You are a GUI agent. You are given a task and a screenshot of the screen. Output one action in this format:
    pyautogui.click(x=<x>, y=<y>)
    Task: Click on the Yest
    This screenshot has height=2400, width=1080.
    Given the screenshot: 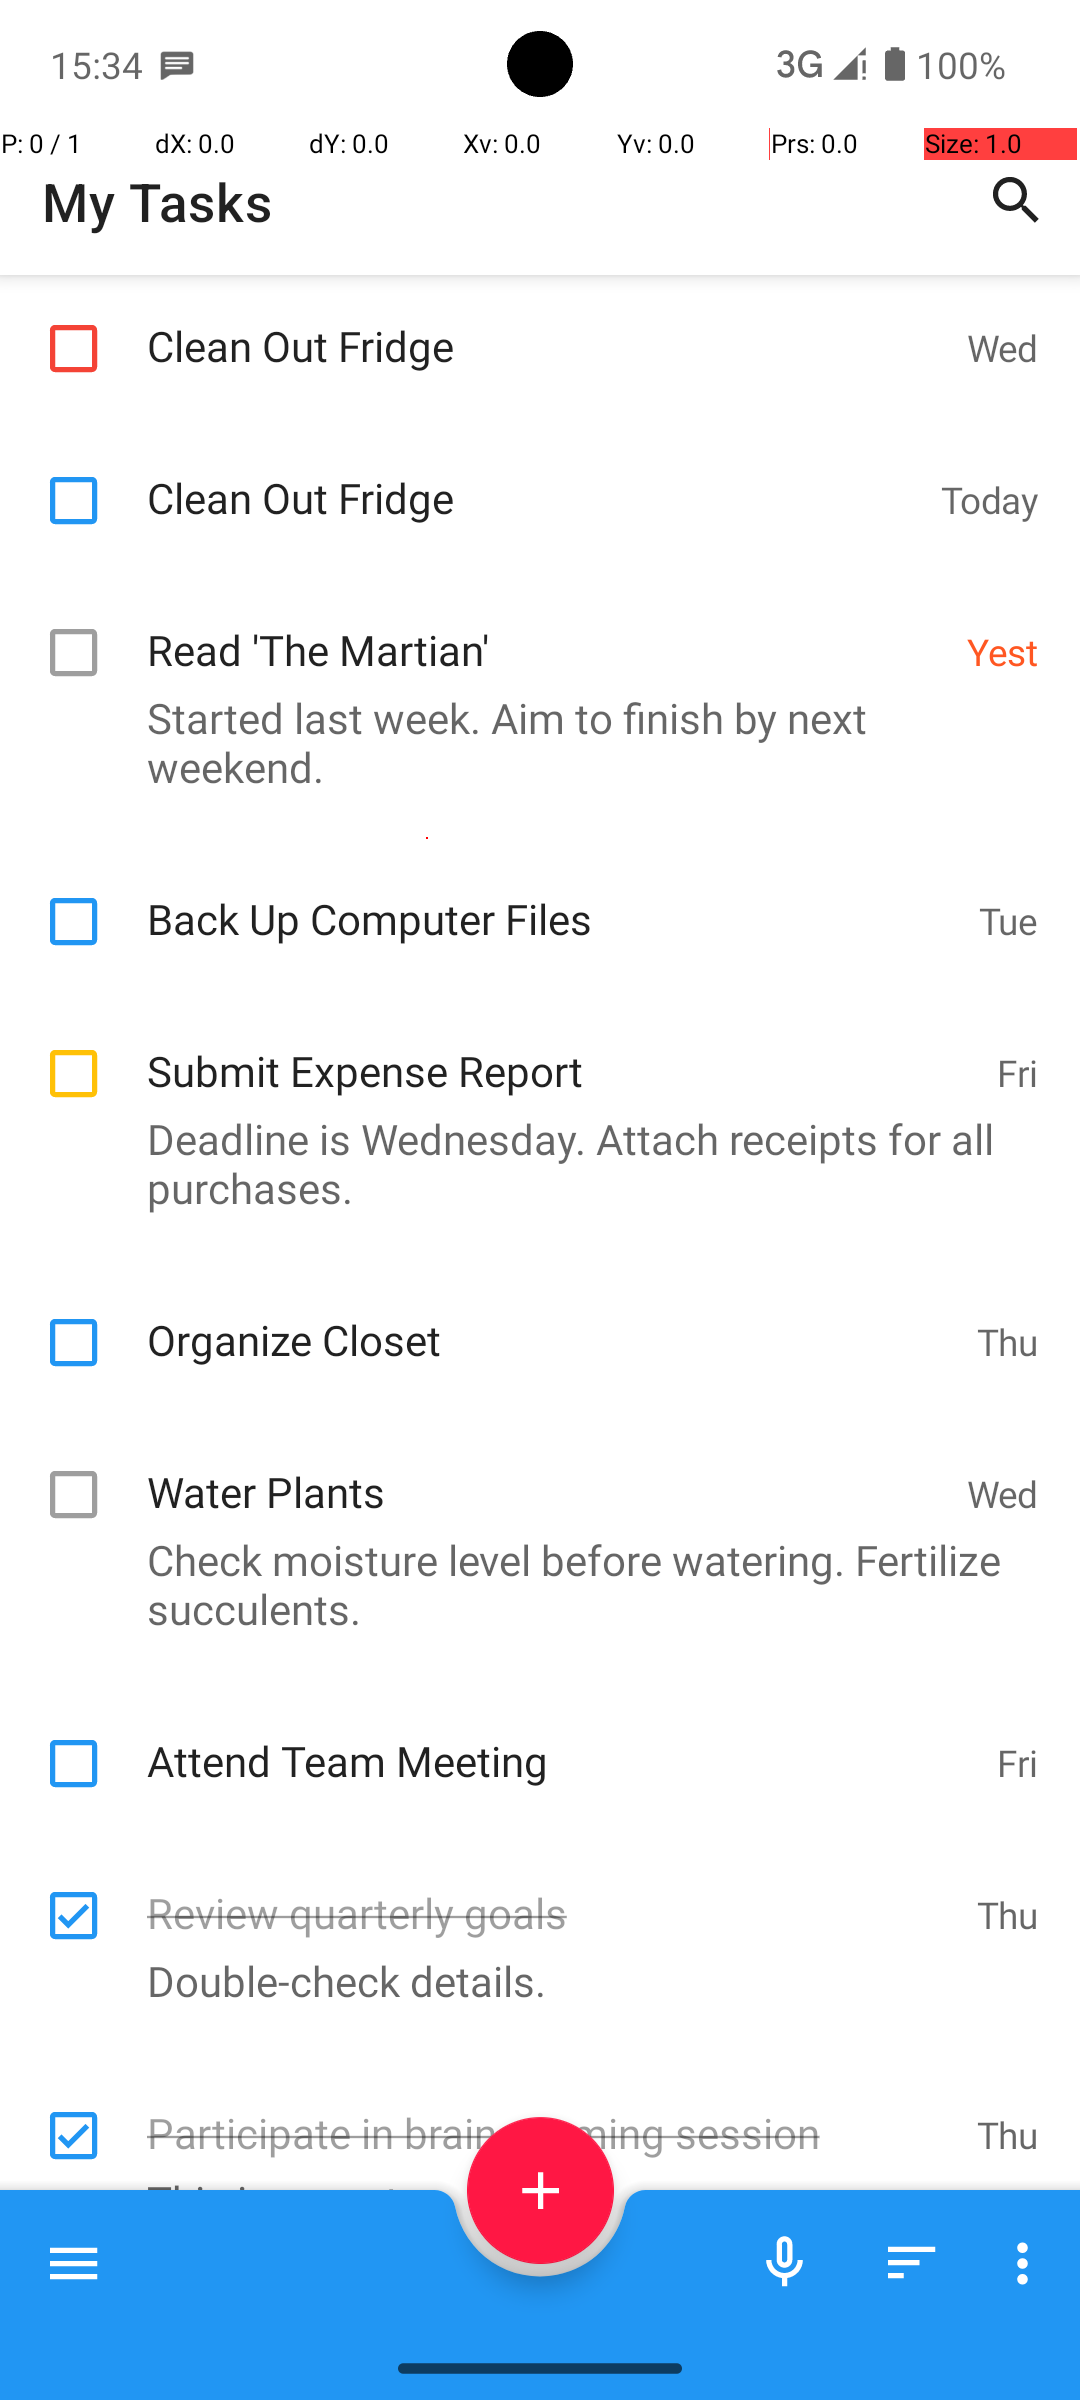 What is the action you would take?
    pyautogui.click(x=1002, y=652)
    